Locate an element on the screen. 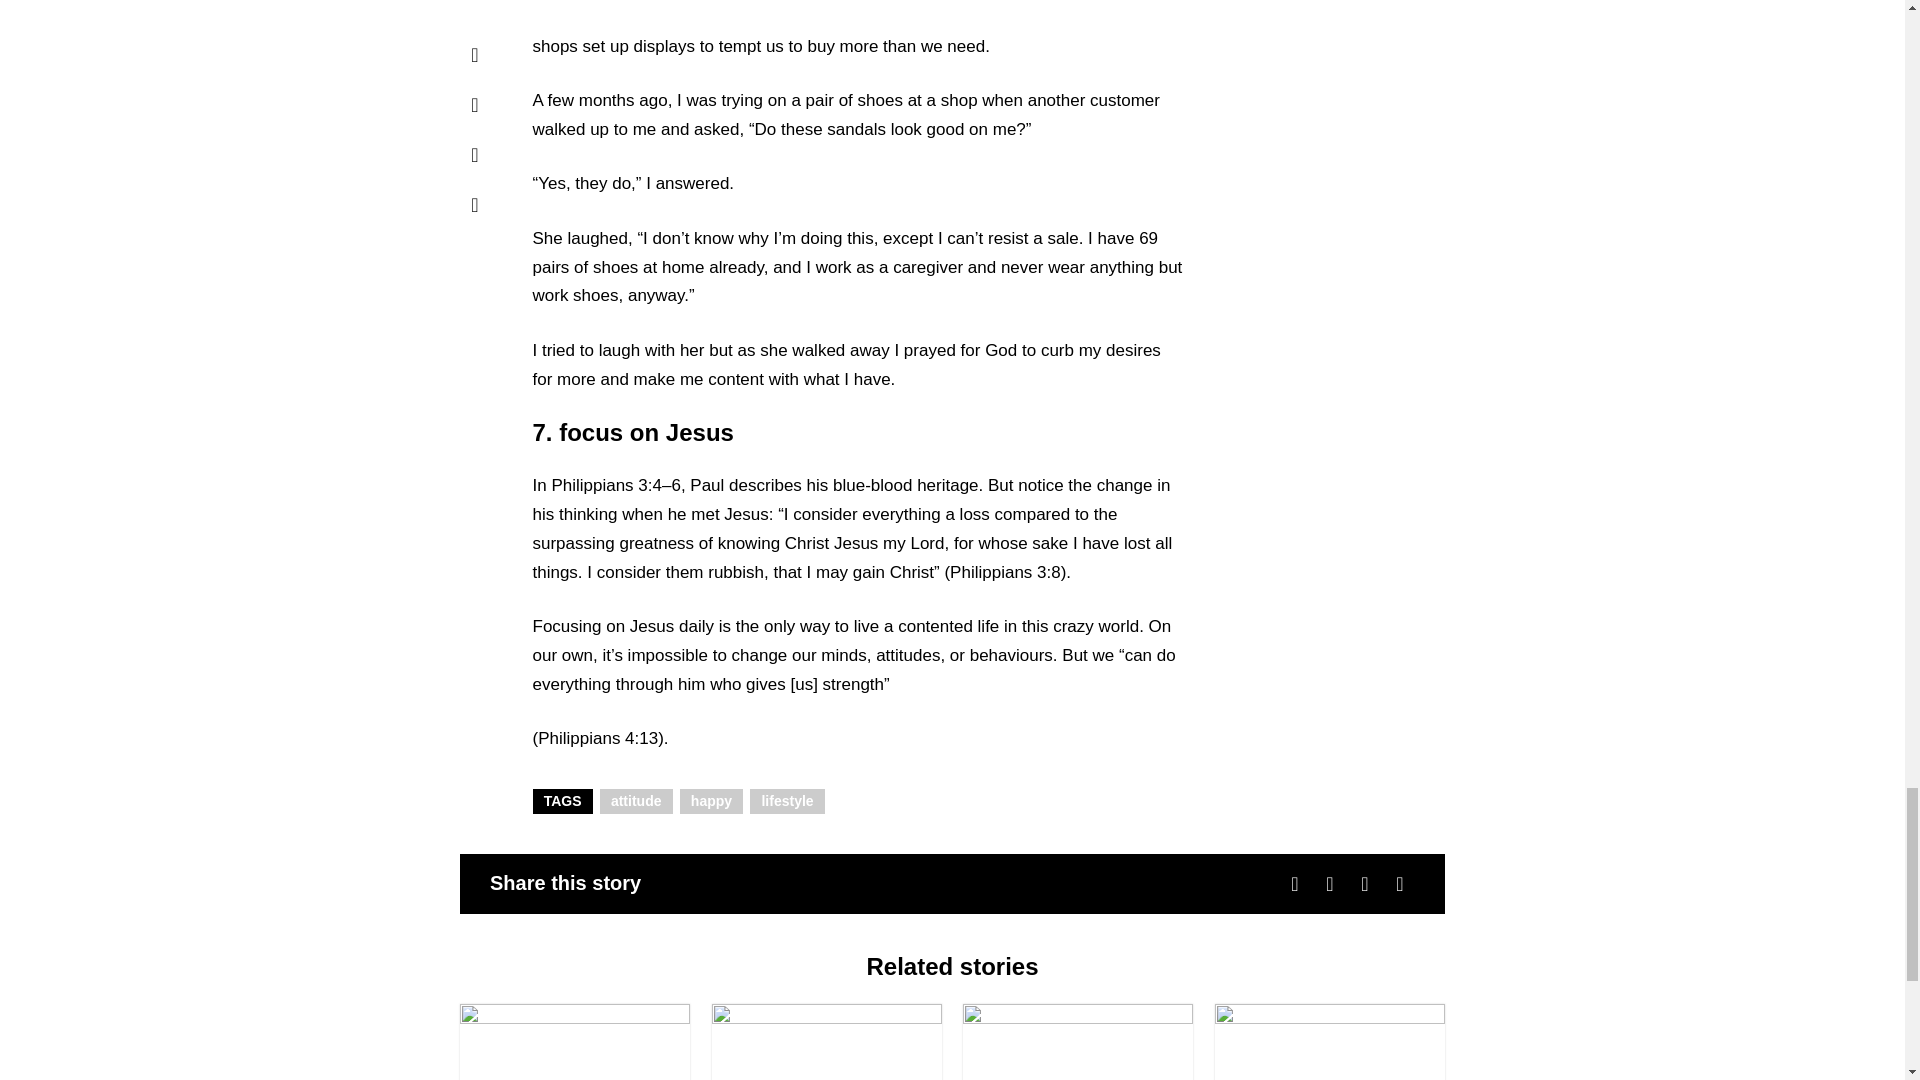 The image size is (1920, 1080). lifestyle is located at coordinates (788, 801).